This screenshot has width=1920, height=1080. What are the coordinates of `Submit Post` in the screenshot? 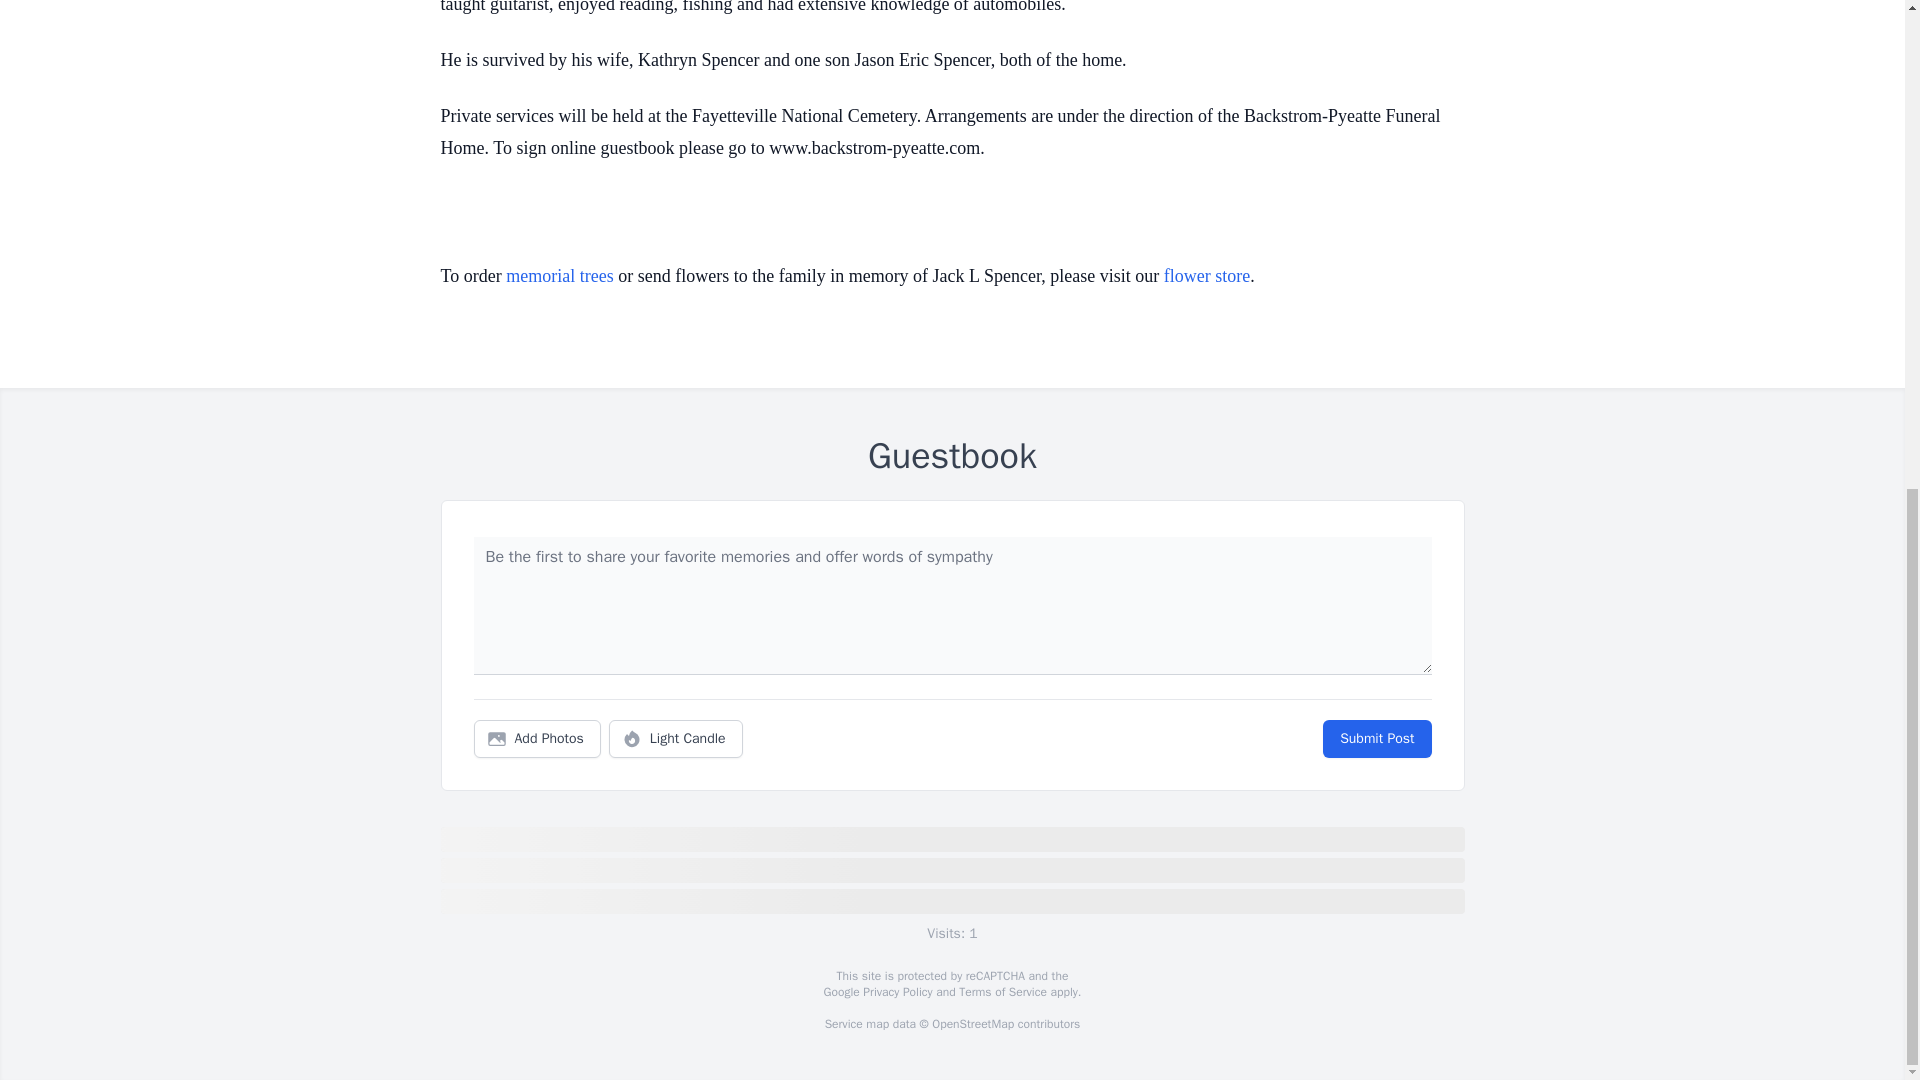 It's located at (1376, 739).